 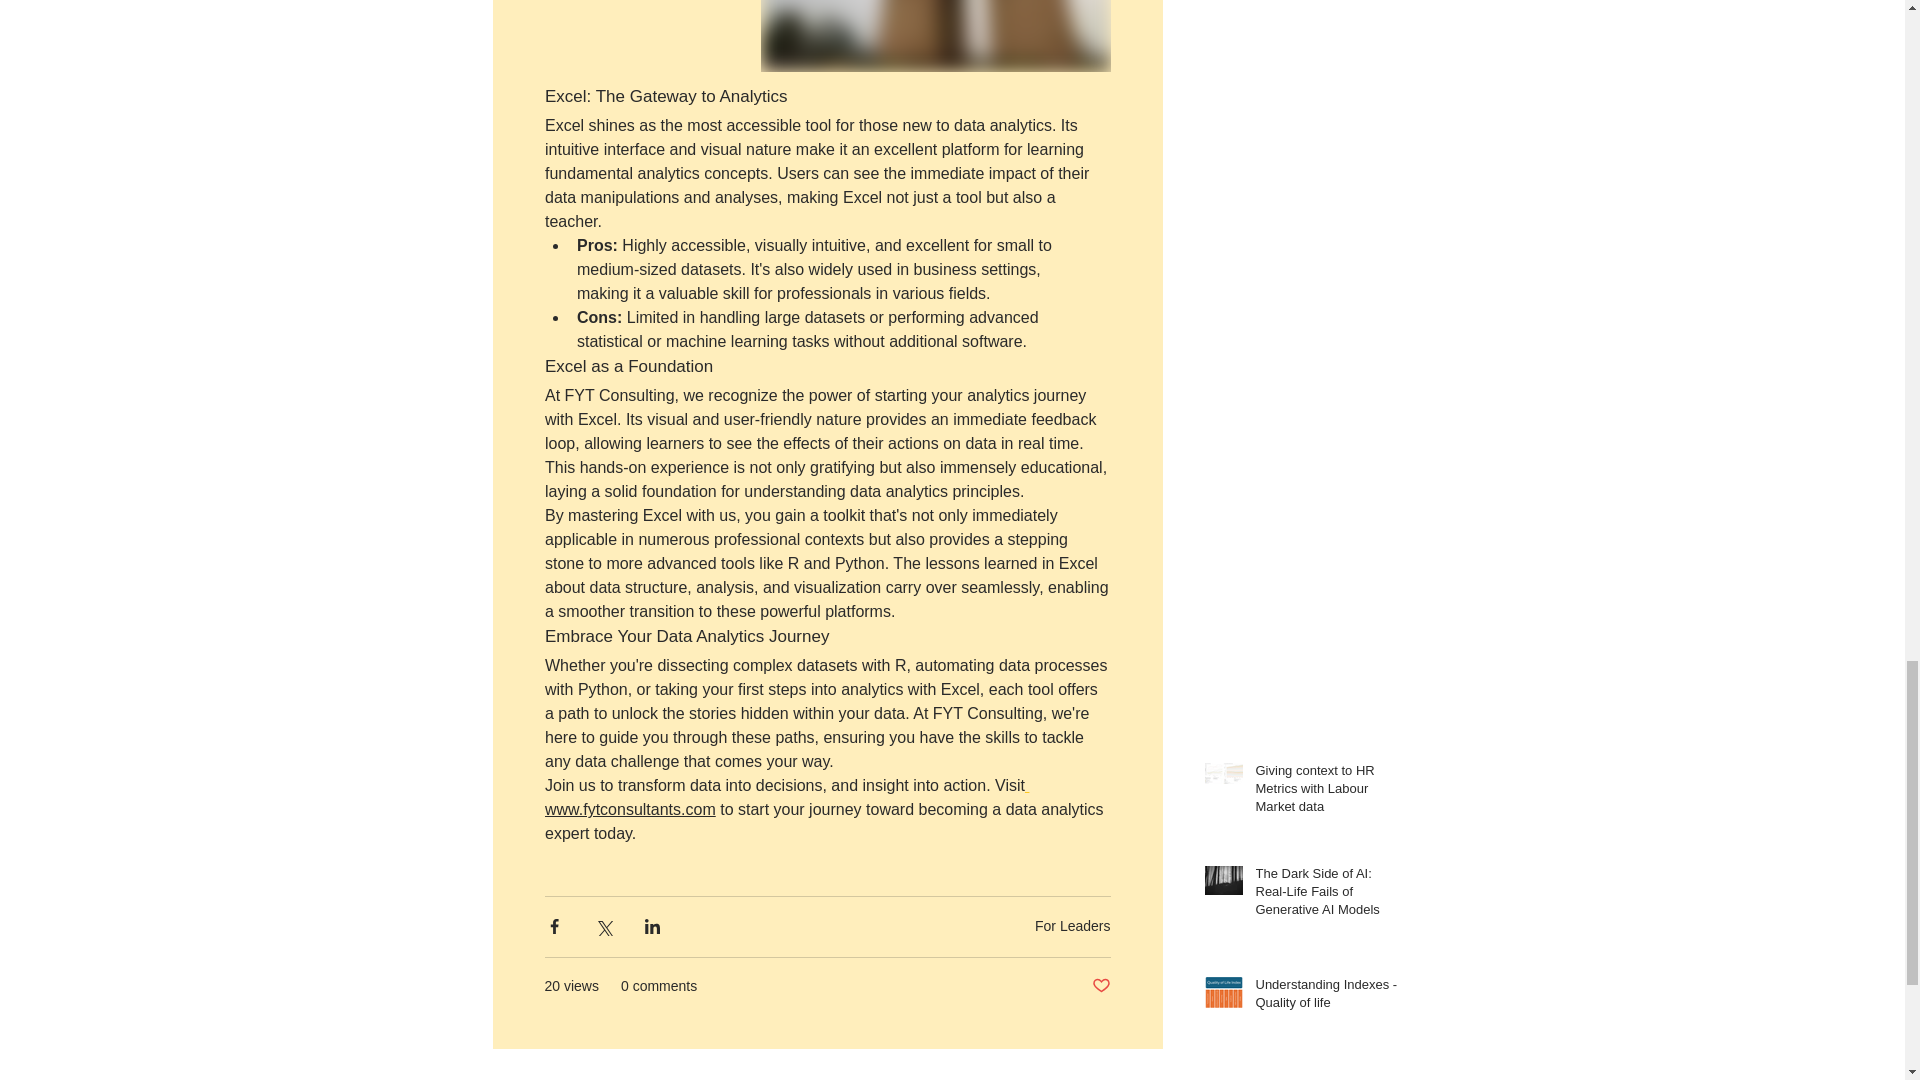 What do you see at coordinates (1072, 926) in the screenshot?
I see `For Leaders` at bounding box center [1072, 926].